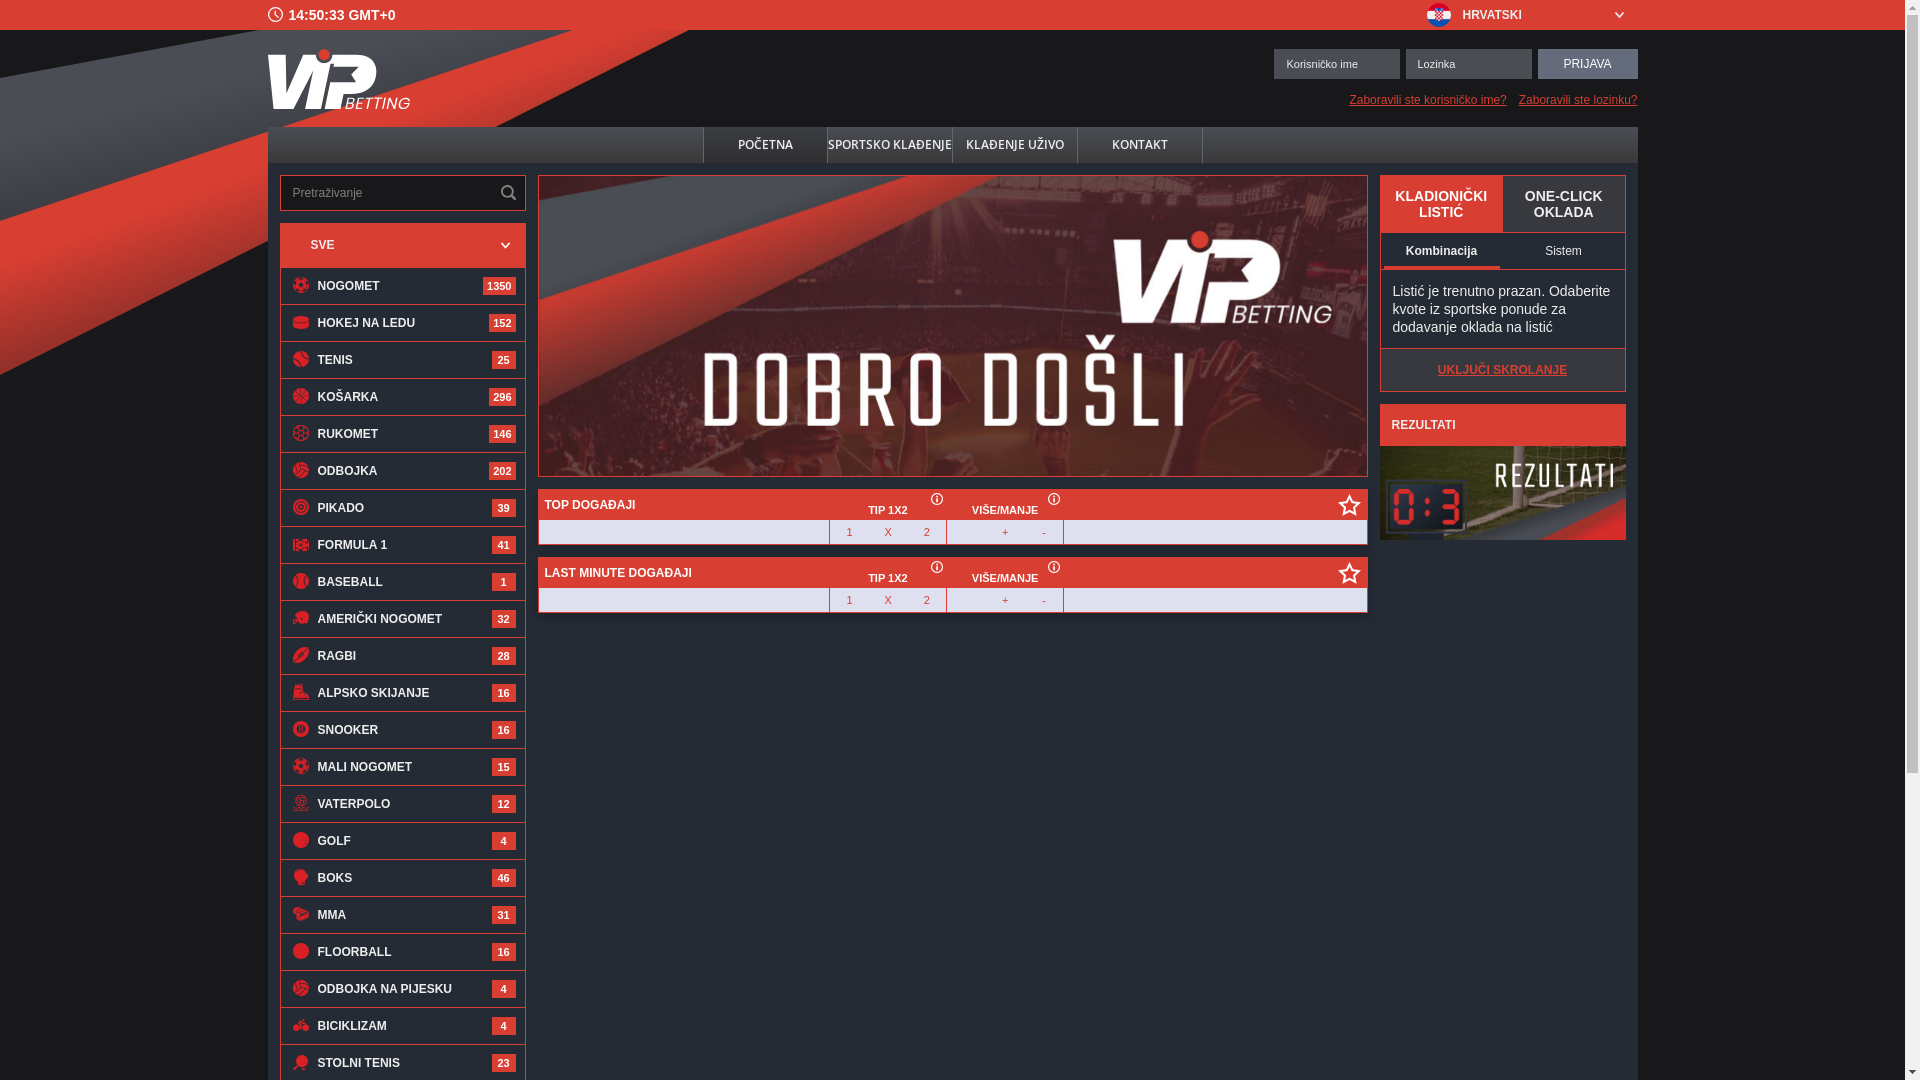 The width and height of the screenshot is (1920, 1080). I want to click on PIKADO
39, so click(403, 508).